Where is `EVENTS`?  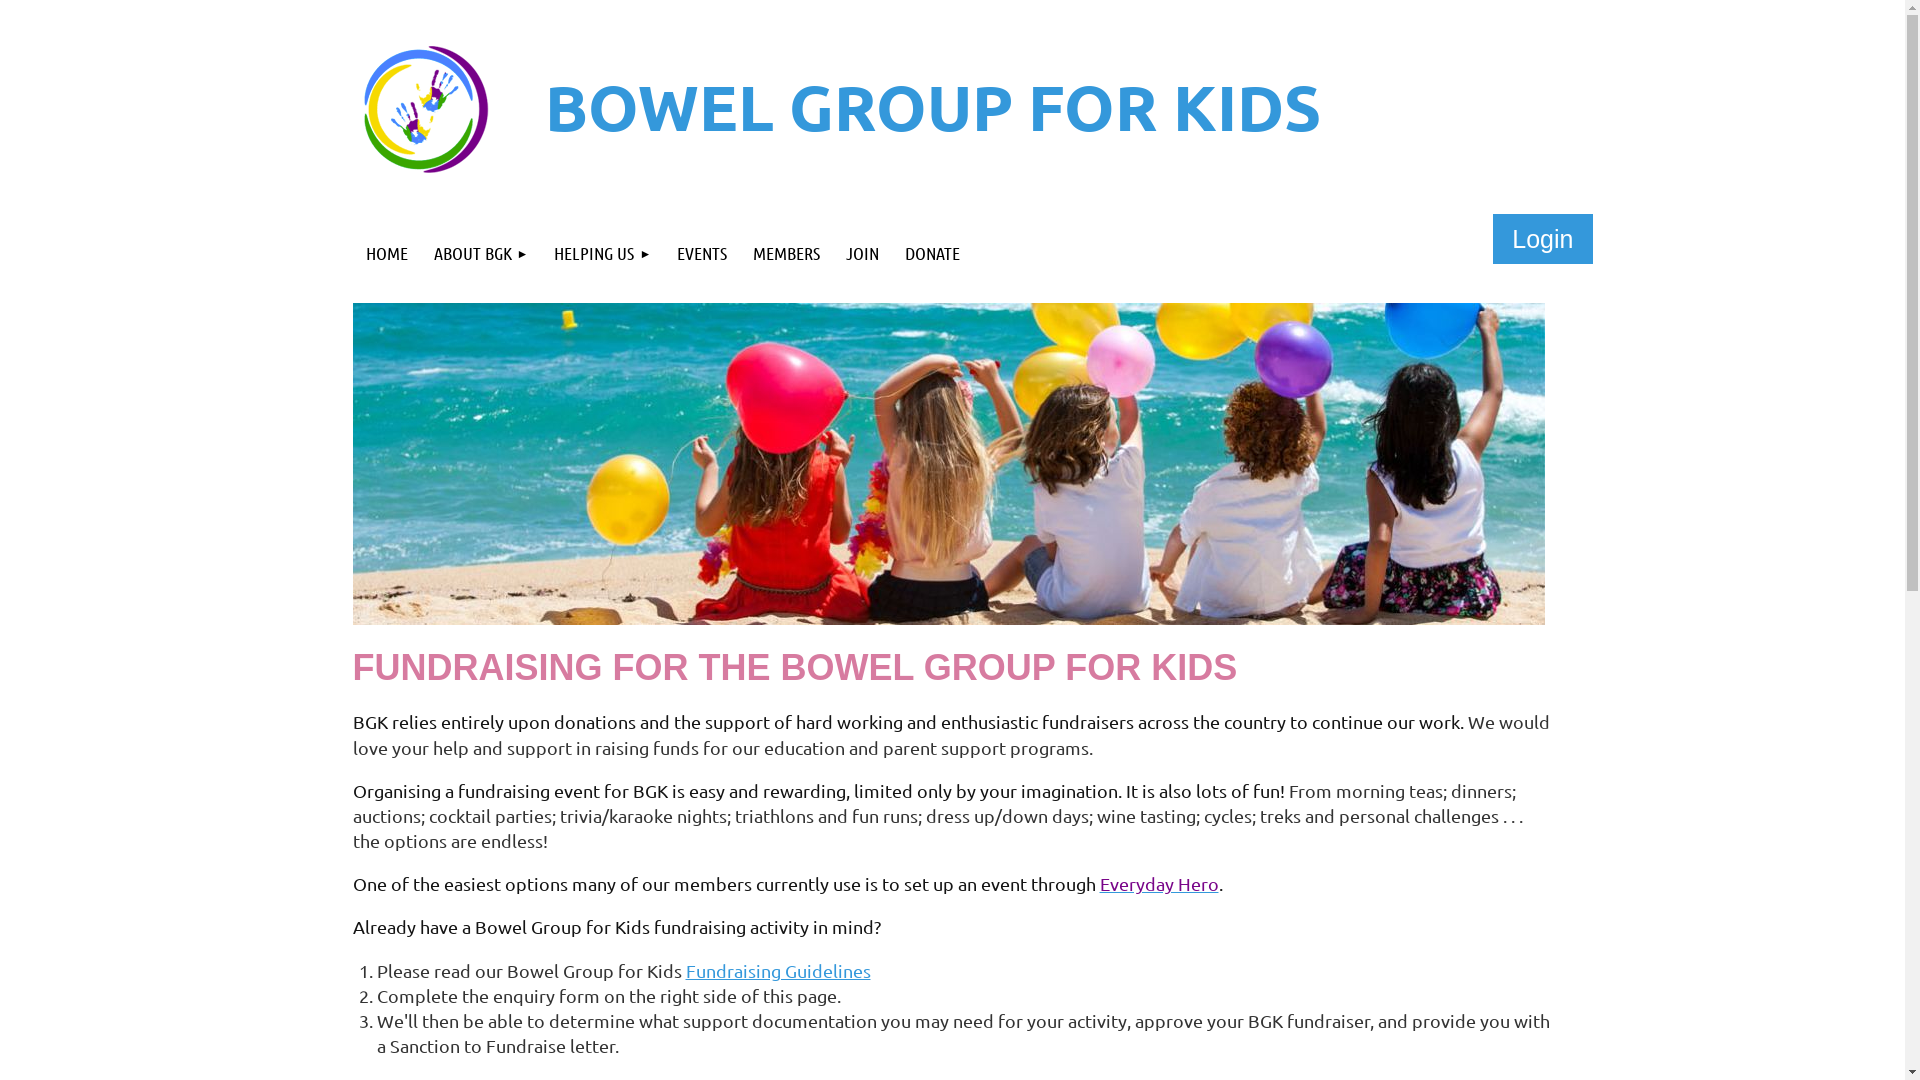
EVENTS is located at coordinates (702, 254).